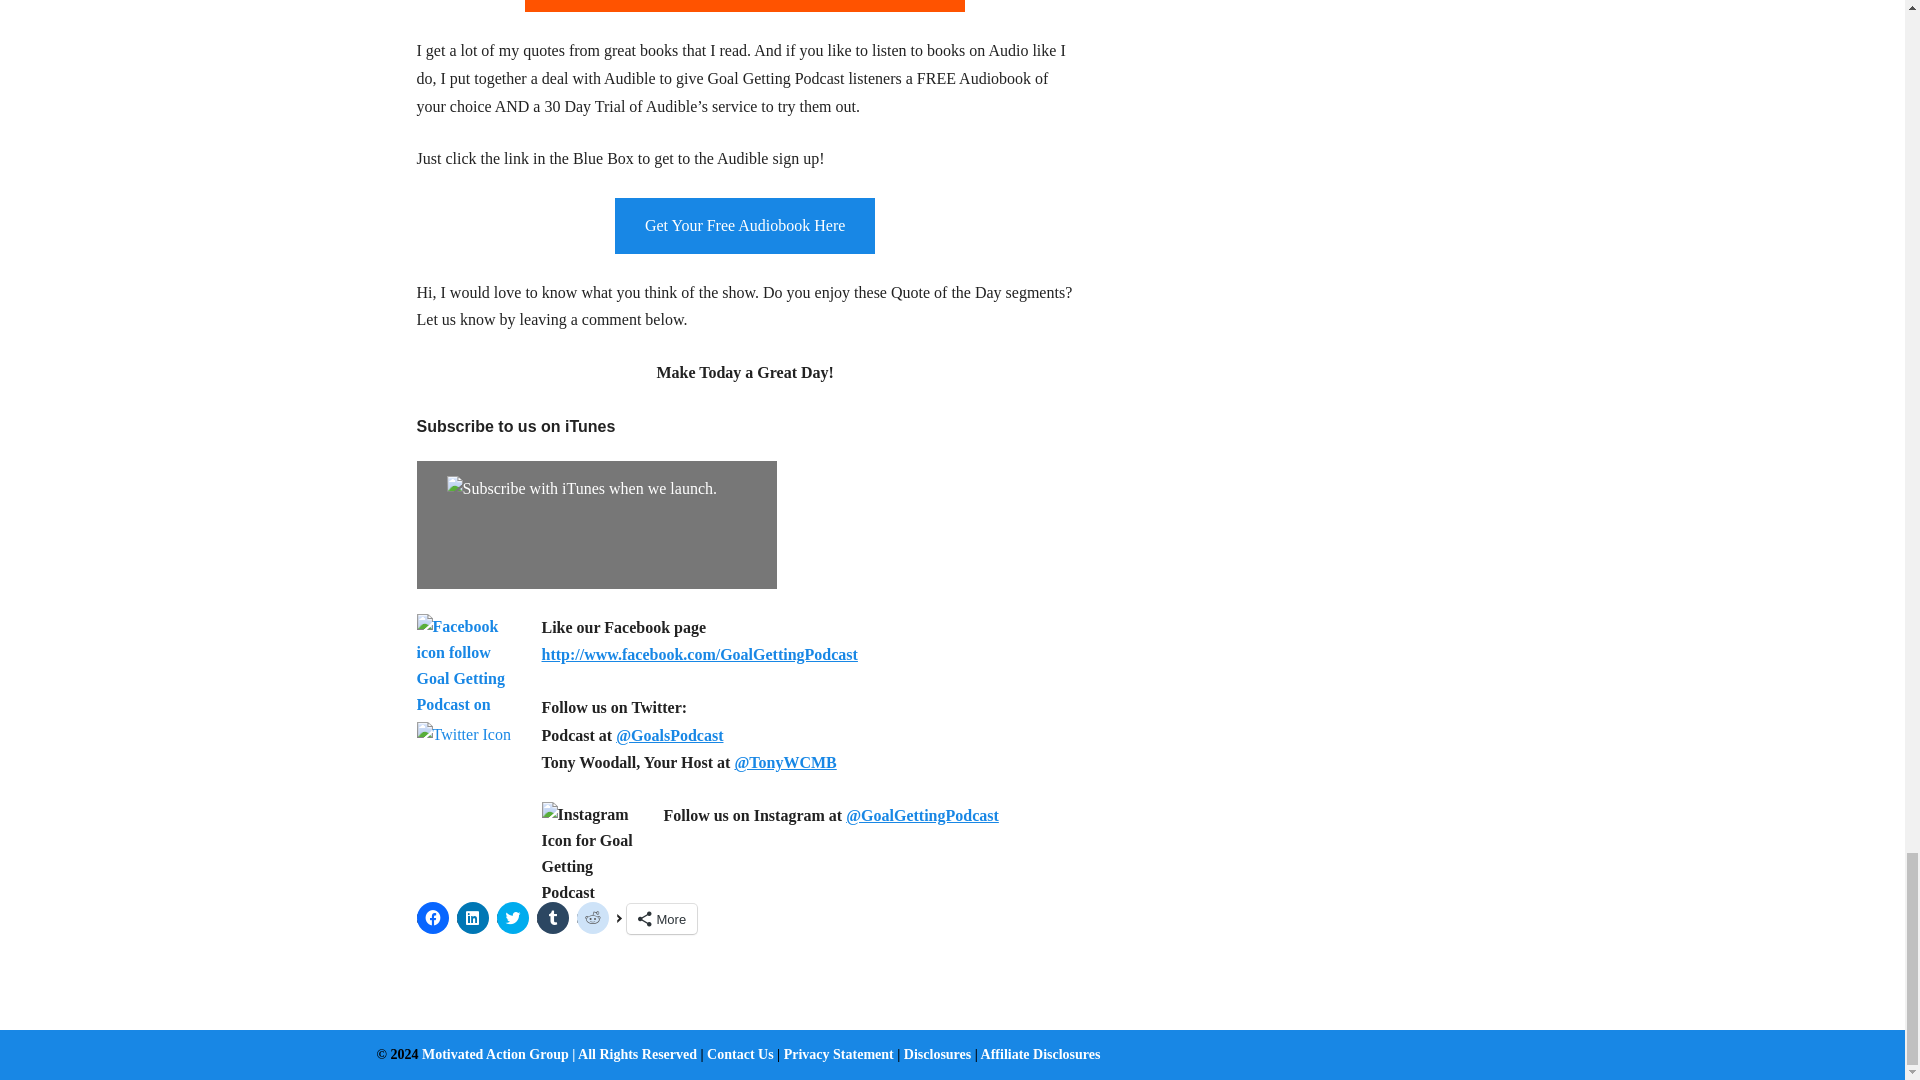 This screenshot has width=1920, height=1080. I want to click on Click to share on Tumblr, so click(552, 918).